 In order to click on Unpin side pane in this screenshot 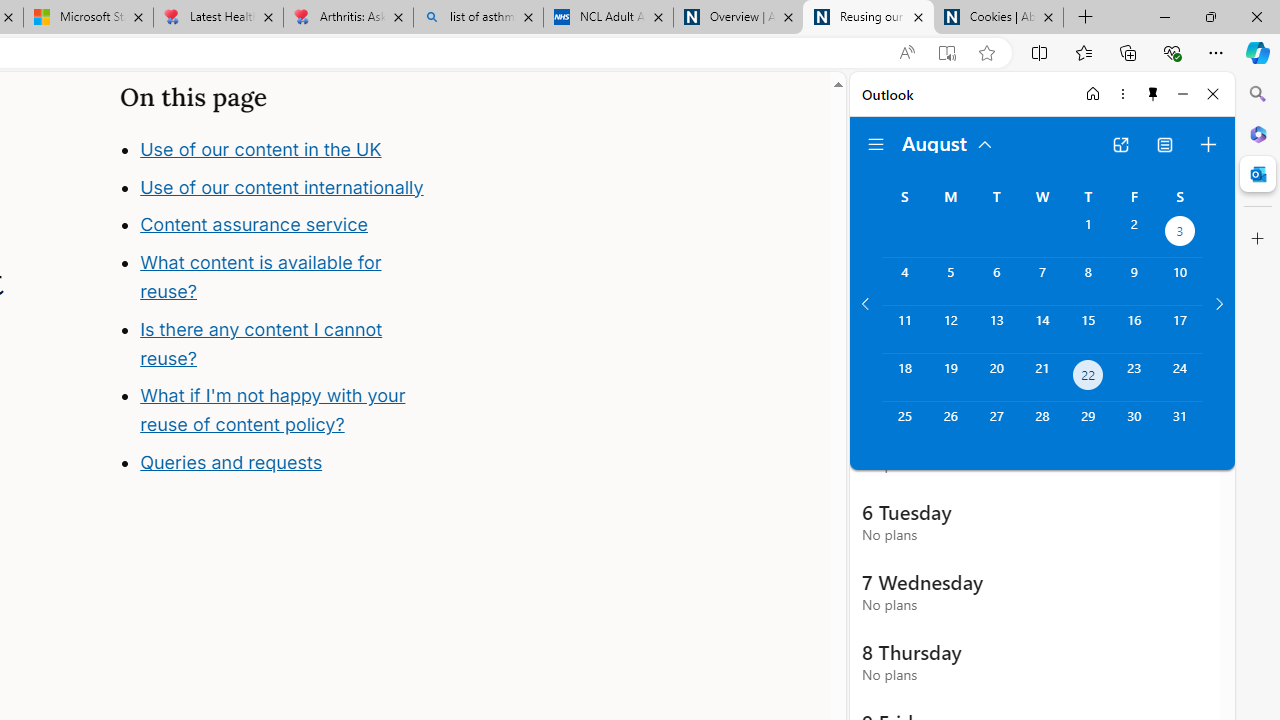, I will do `click(1153, 94)`.